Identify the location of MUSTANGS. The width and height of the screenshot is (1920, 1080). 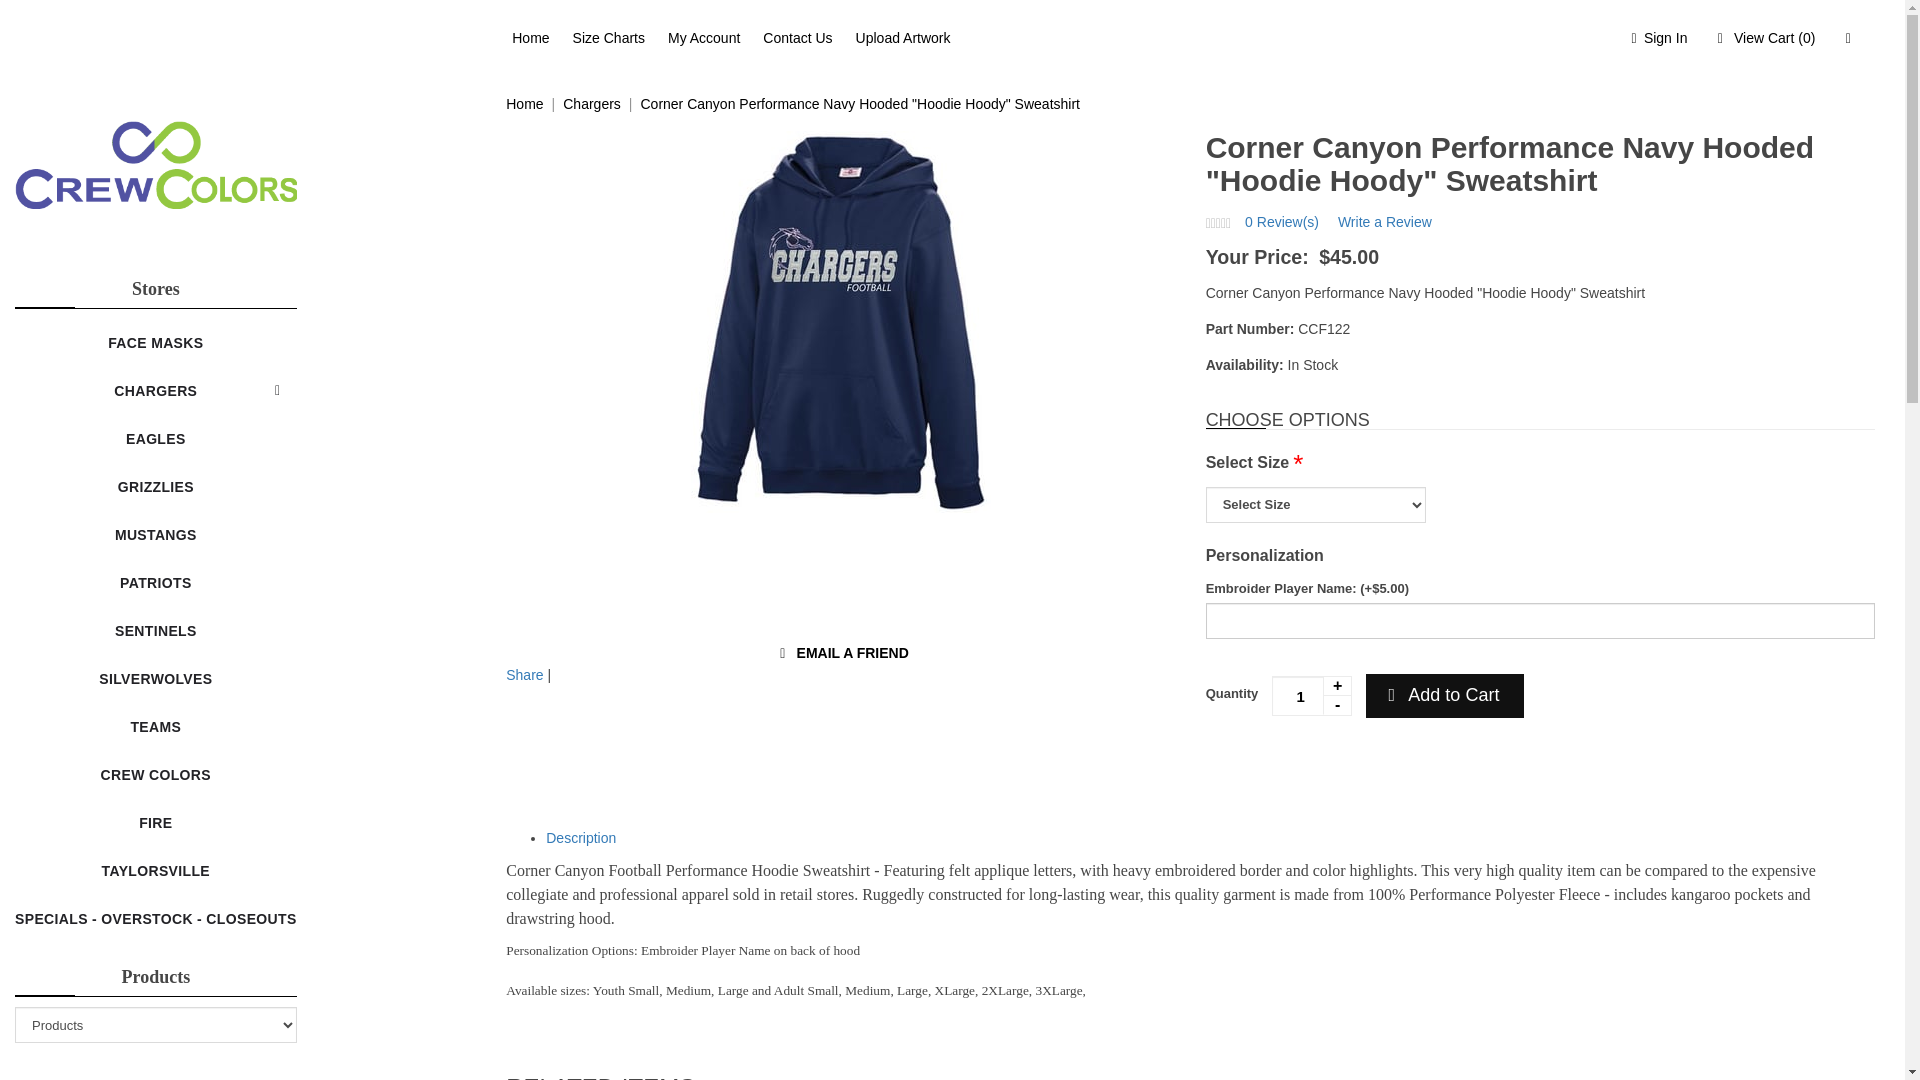
(156, 534).